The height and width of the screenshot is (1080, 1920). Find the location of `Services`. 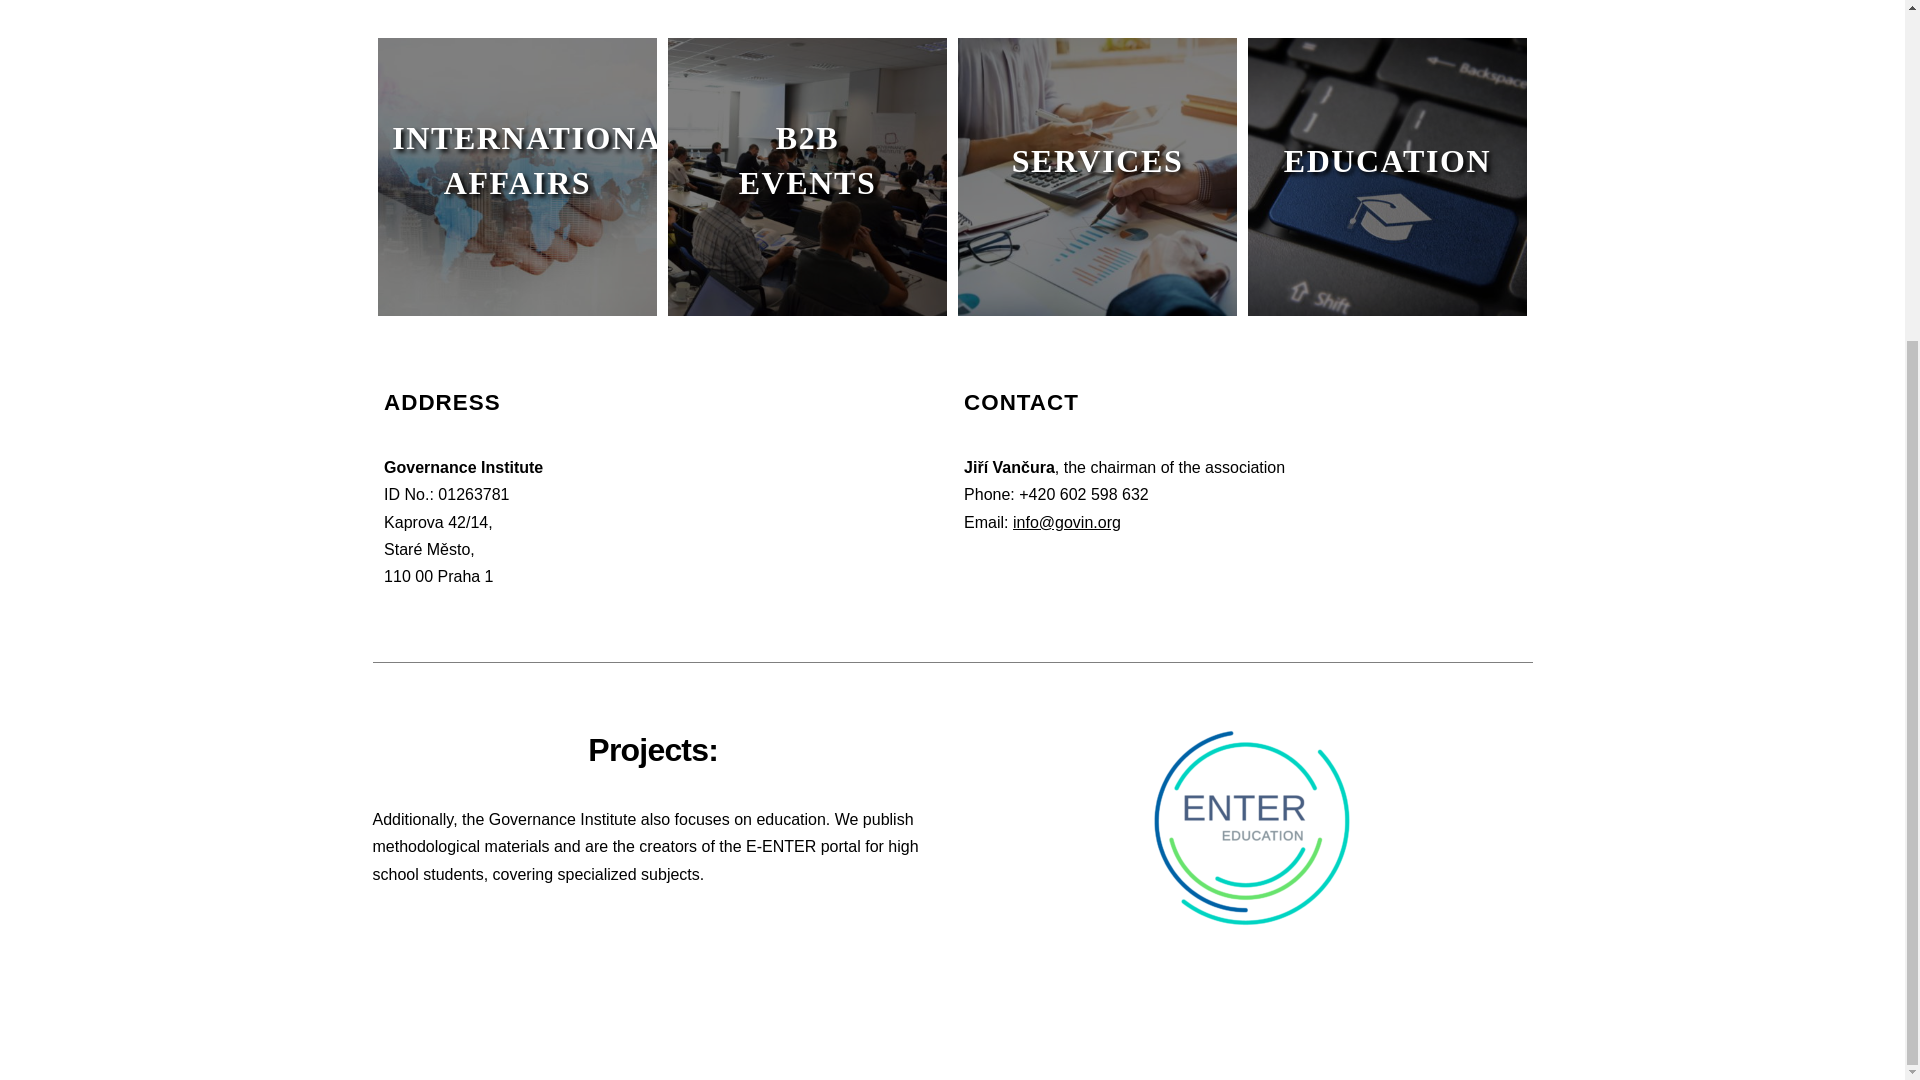

Services is located at coordinates (1097, 176).